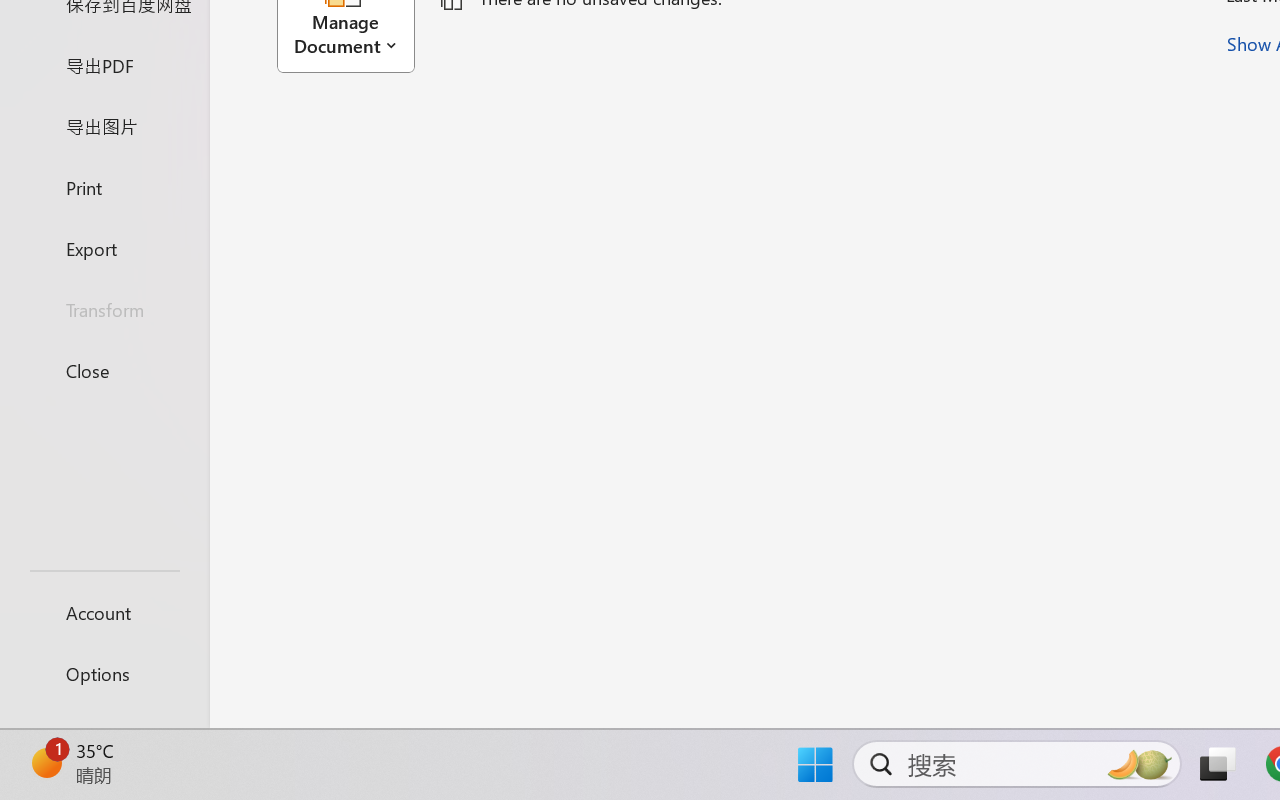 The width and height of the screenshot is (1280, 800). Describe the element at coordinates (104, 186) in the screenshot. I see `Print` at that location.